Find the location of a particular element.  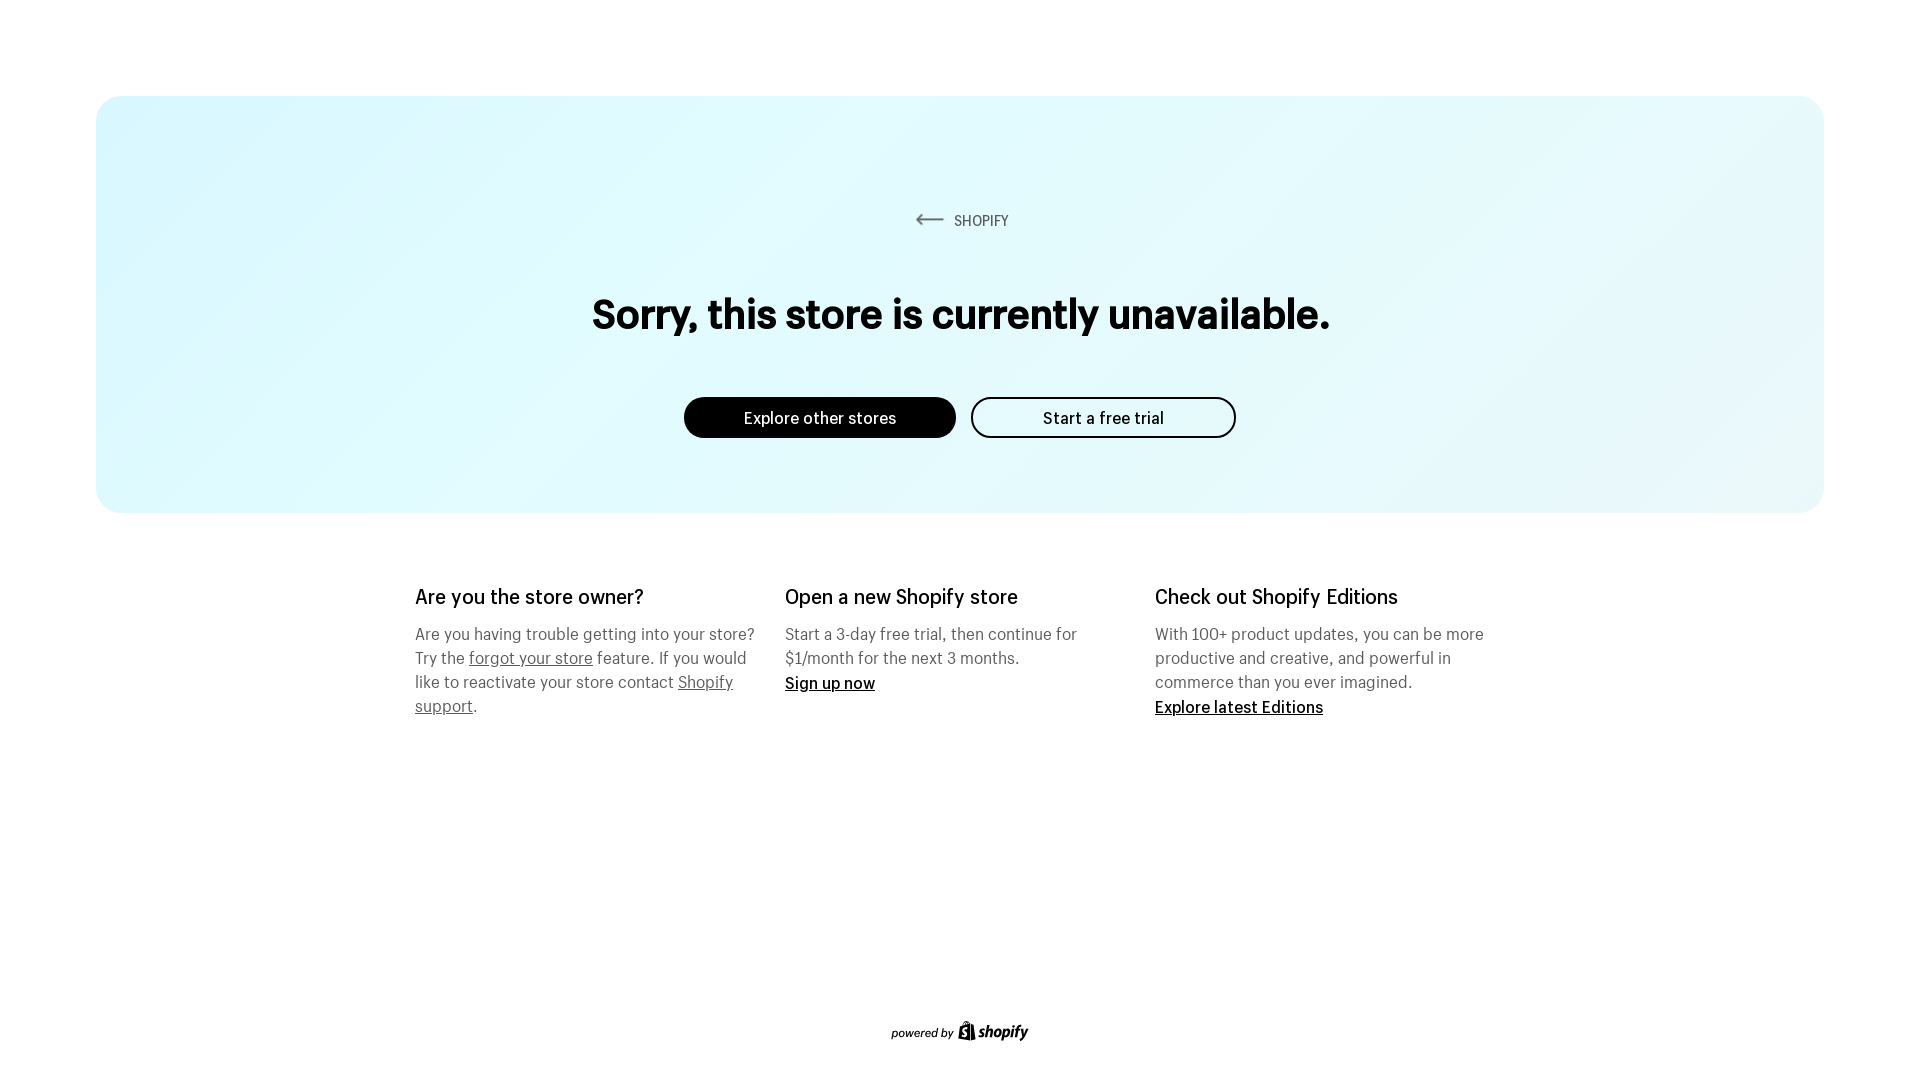

SHOPIFY is located at coordinates (960, 220).